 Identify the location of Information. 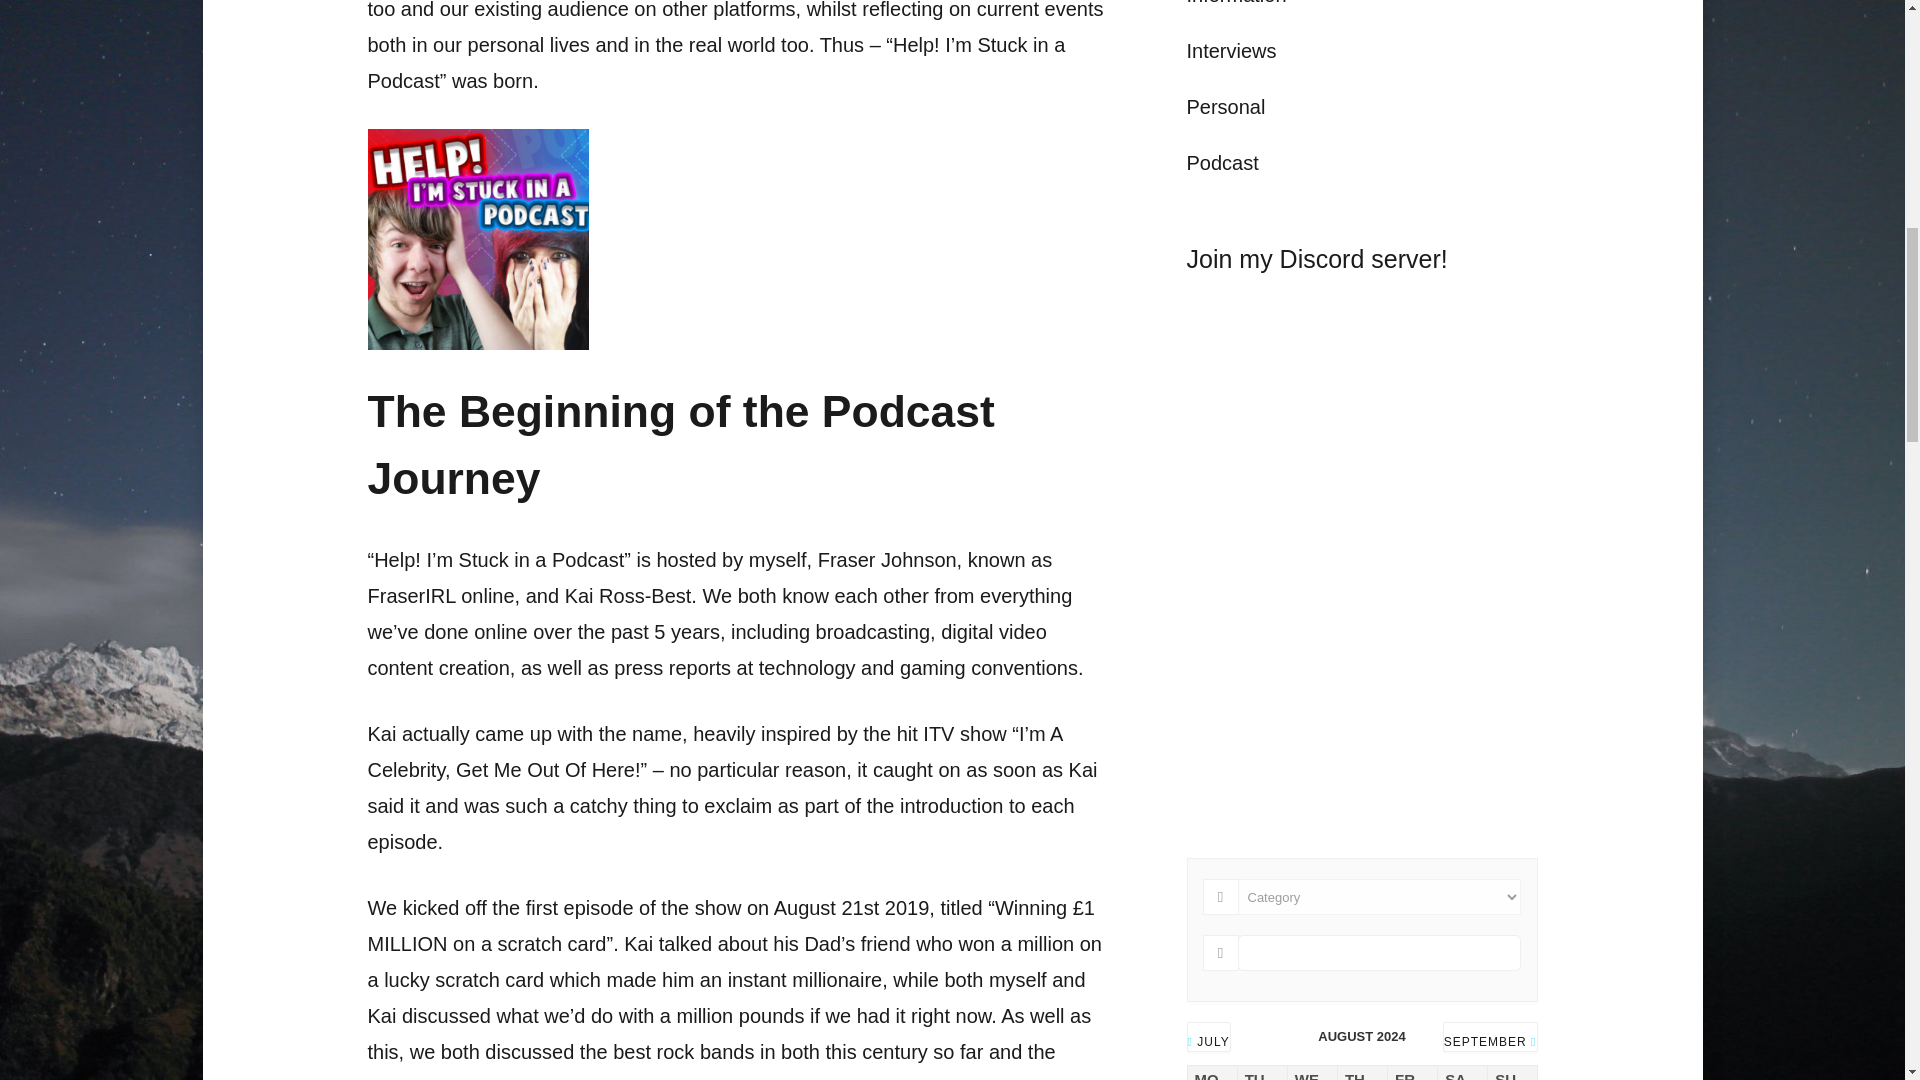
(1236, 3).